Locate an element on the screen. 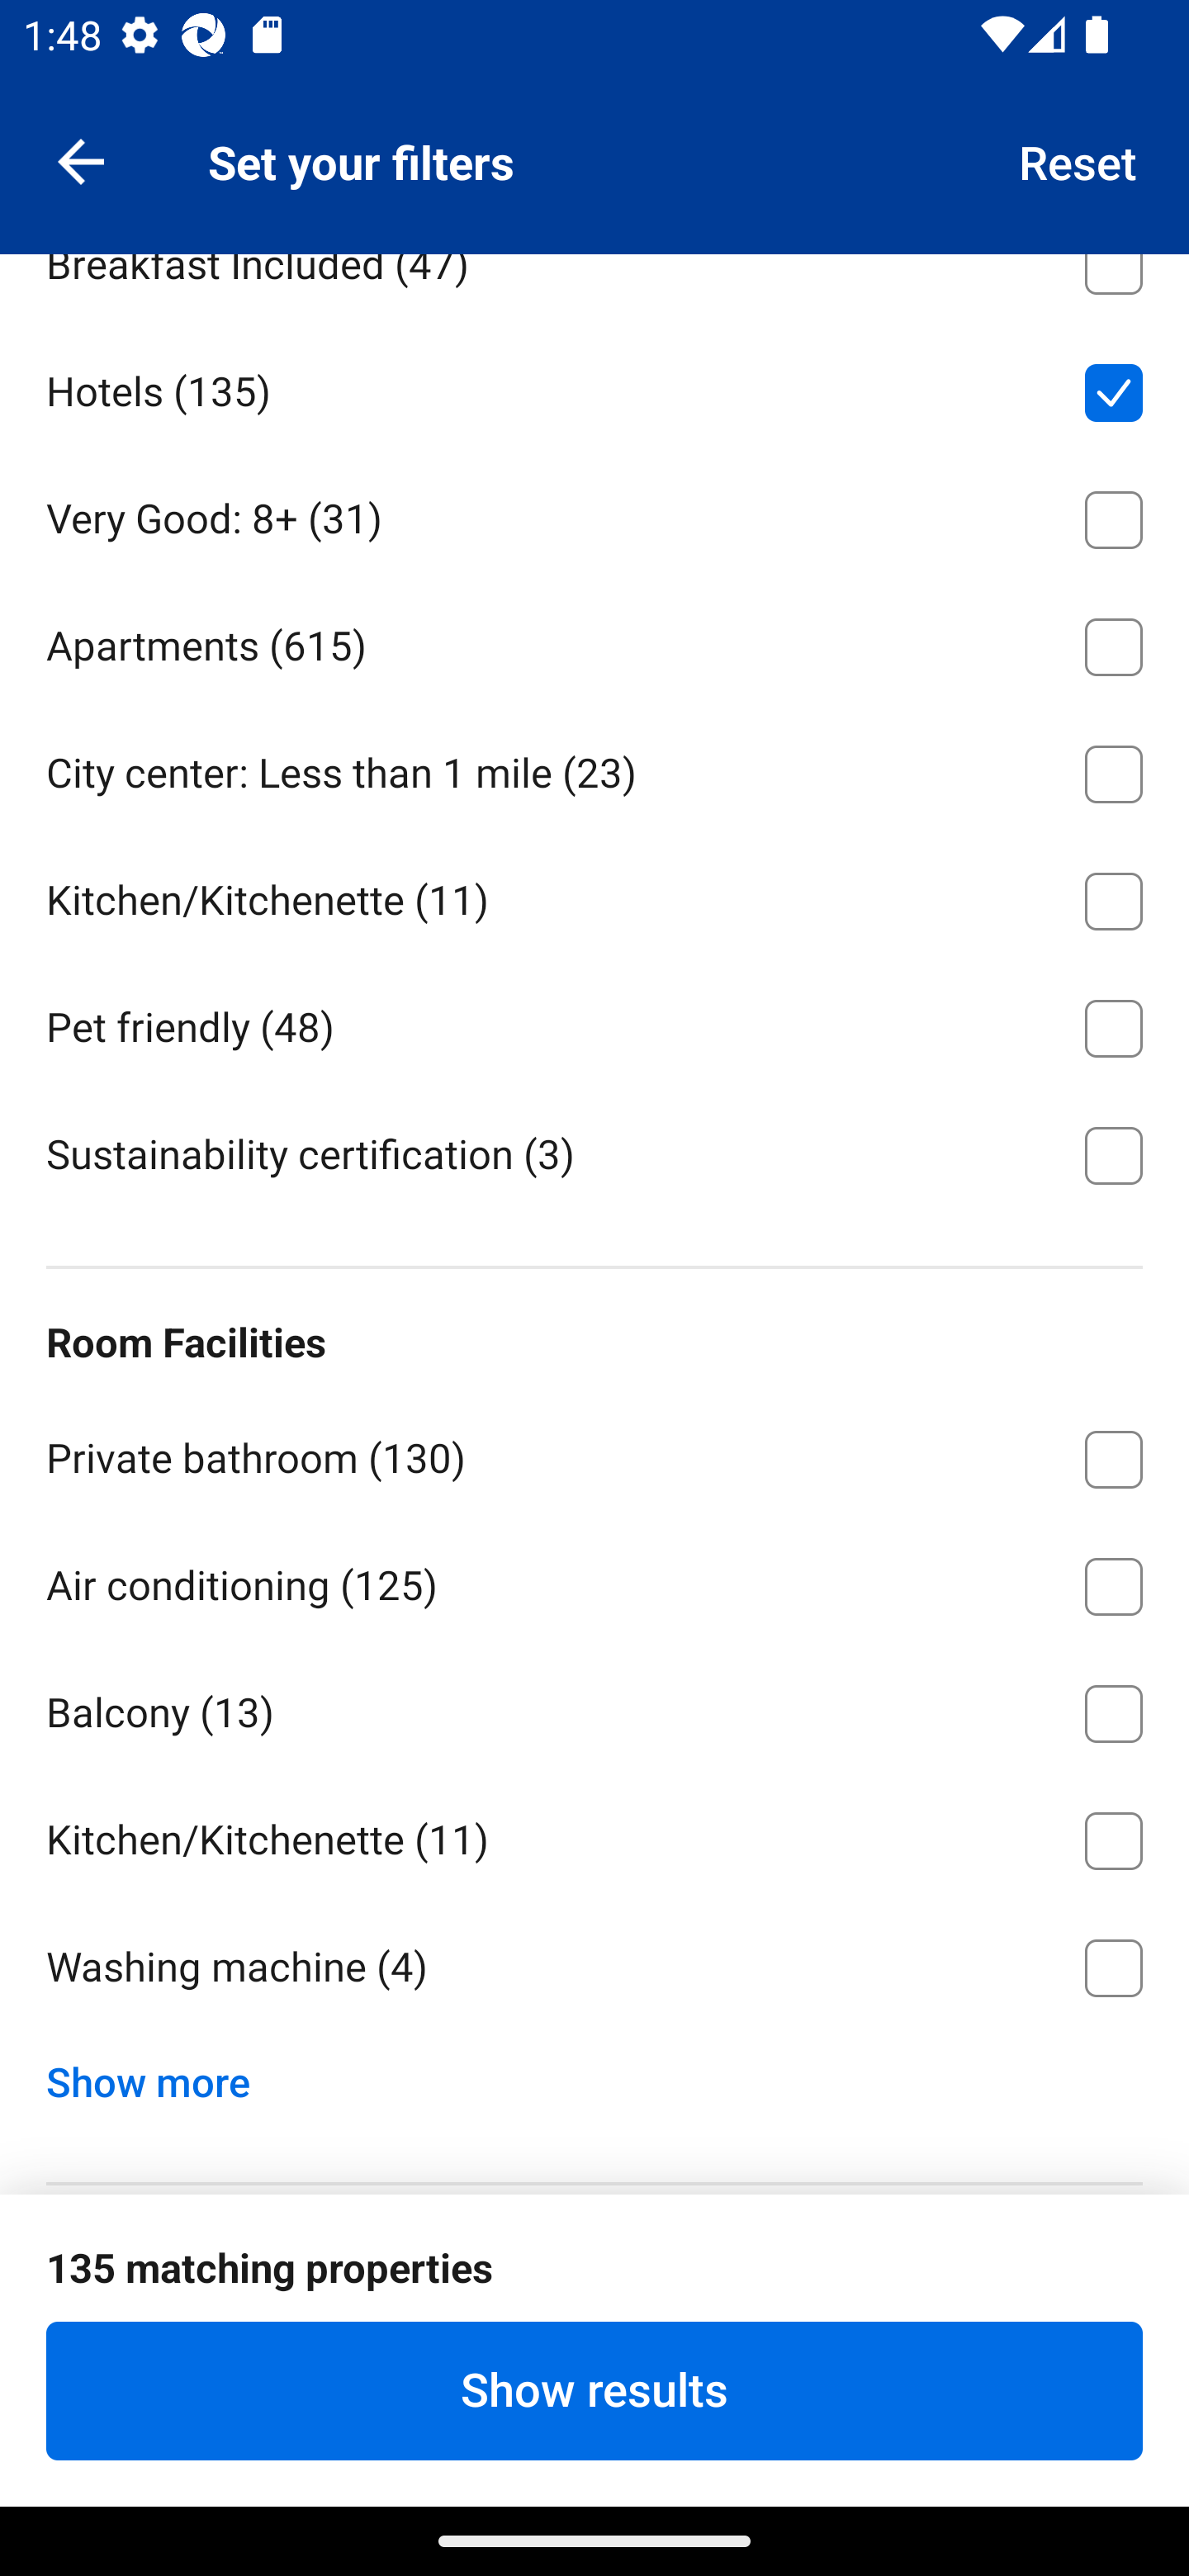 The image size is (1189, 2576). Navigate up is located at coordinates (81, 160).